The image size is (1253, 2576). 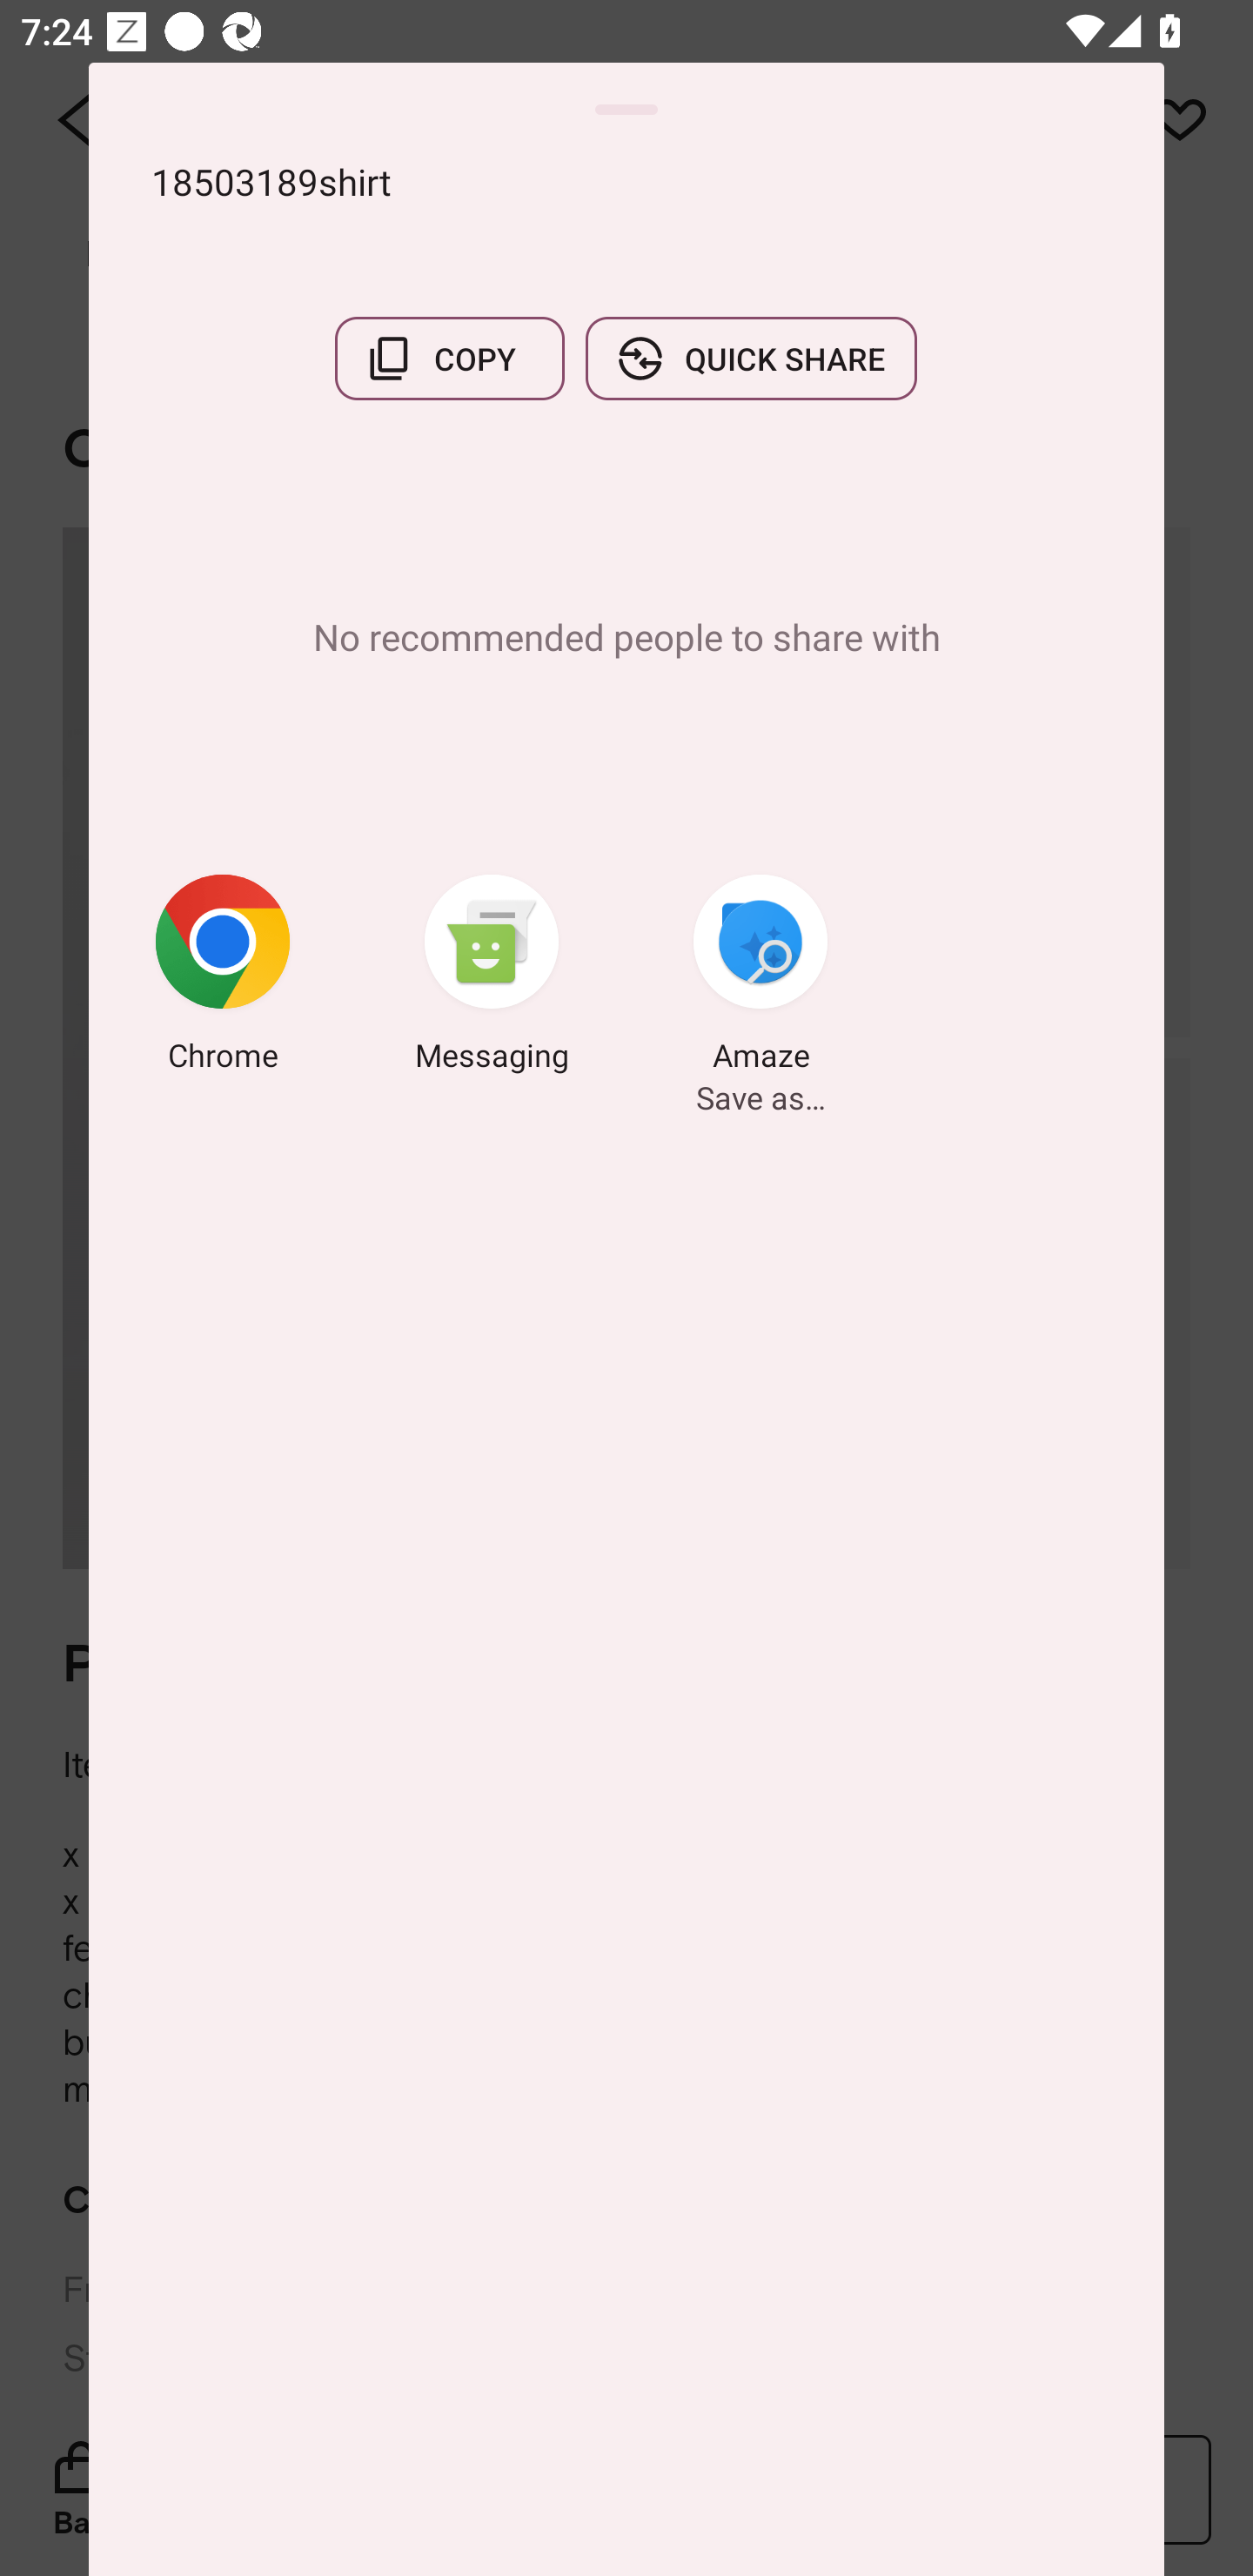 What do you see at coordinates (492, 977) in the screenshot?
I see `Messaging` at bounding box center [492, 977].